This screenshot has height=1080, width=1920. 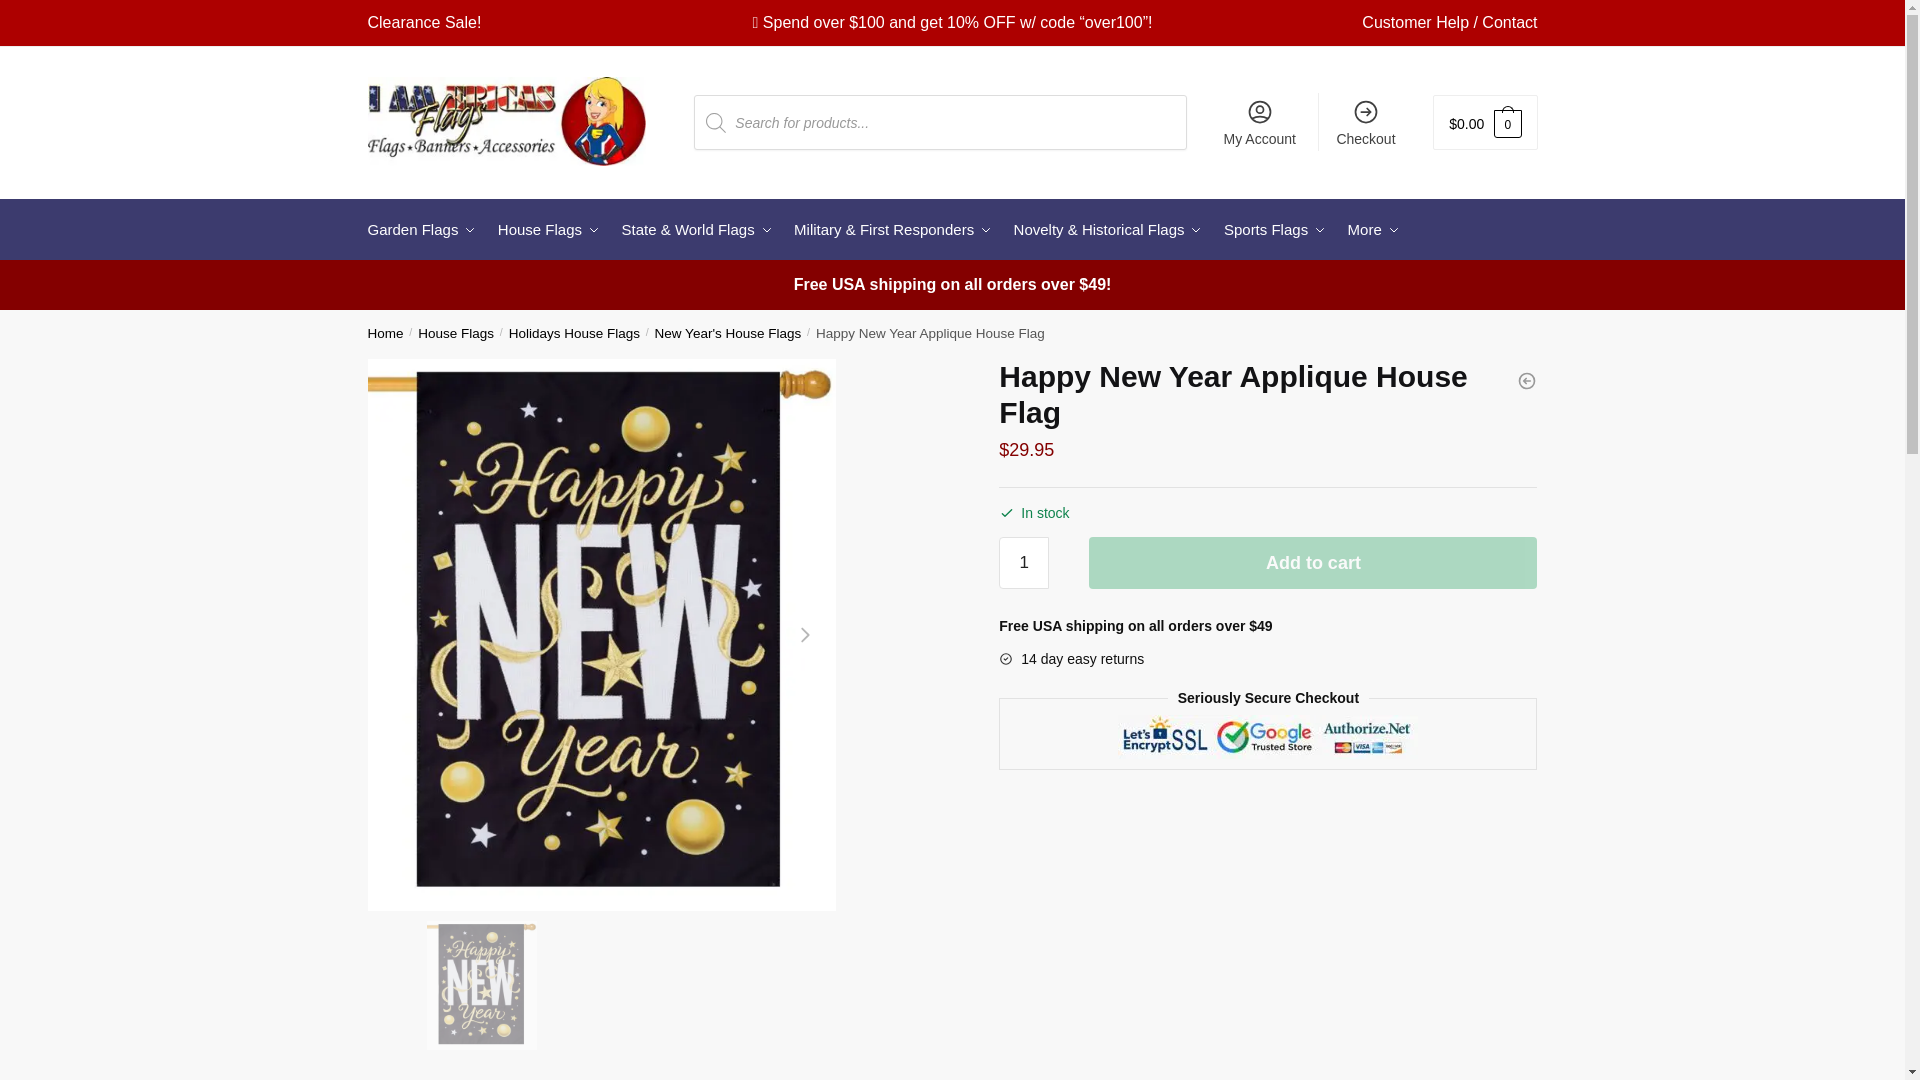 I want to click on Checkout, so click(x=1366, y=122).